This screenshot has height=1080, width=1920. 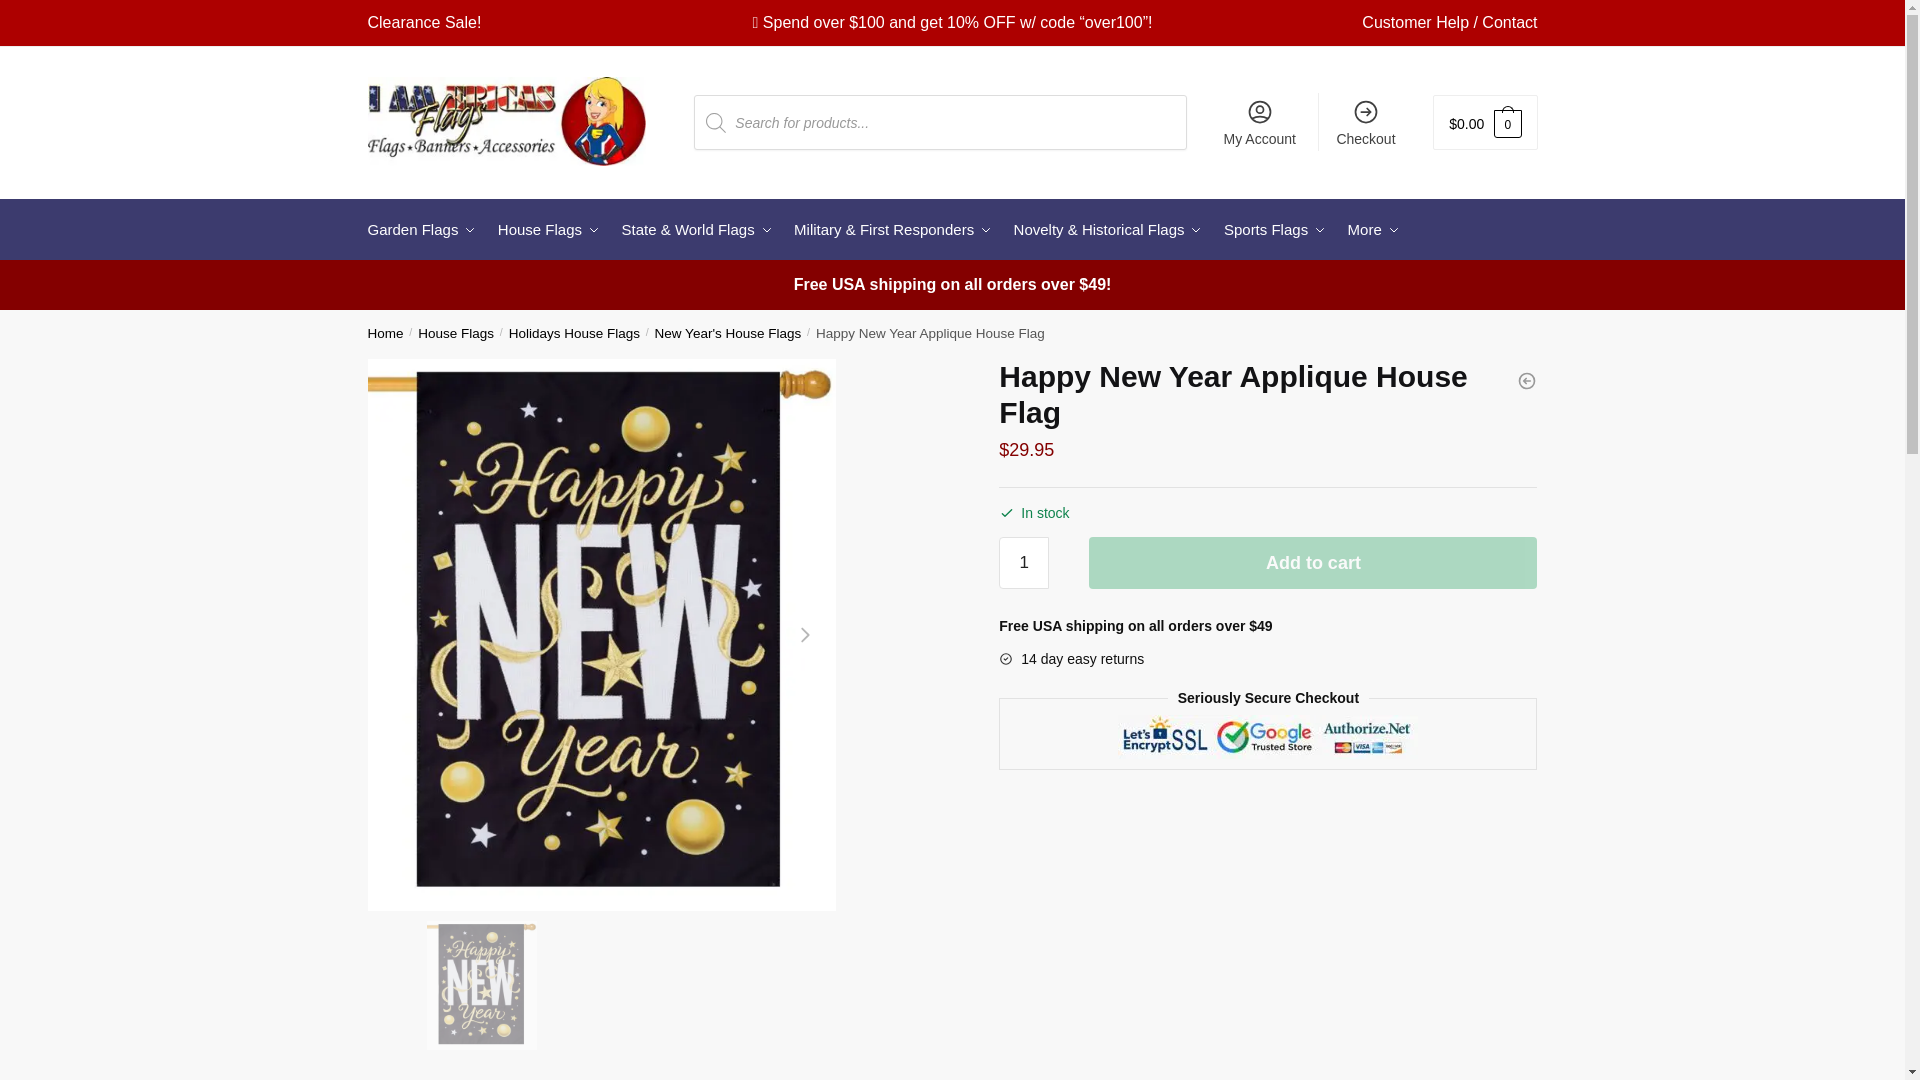 I want to click on Checkout, so click(x=1366, y=122).